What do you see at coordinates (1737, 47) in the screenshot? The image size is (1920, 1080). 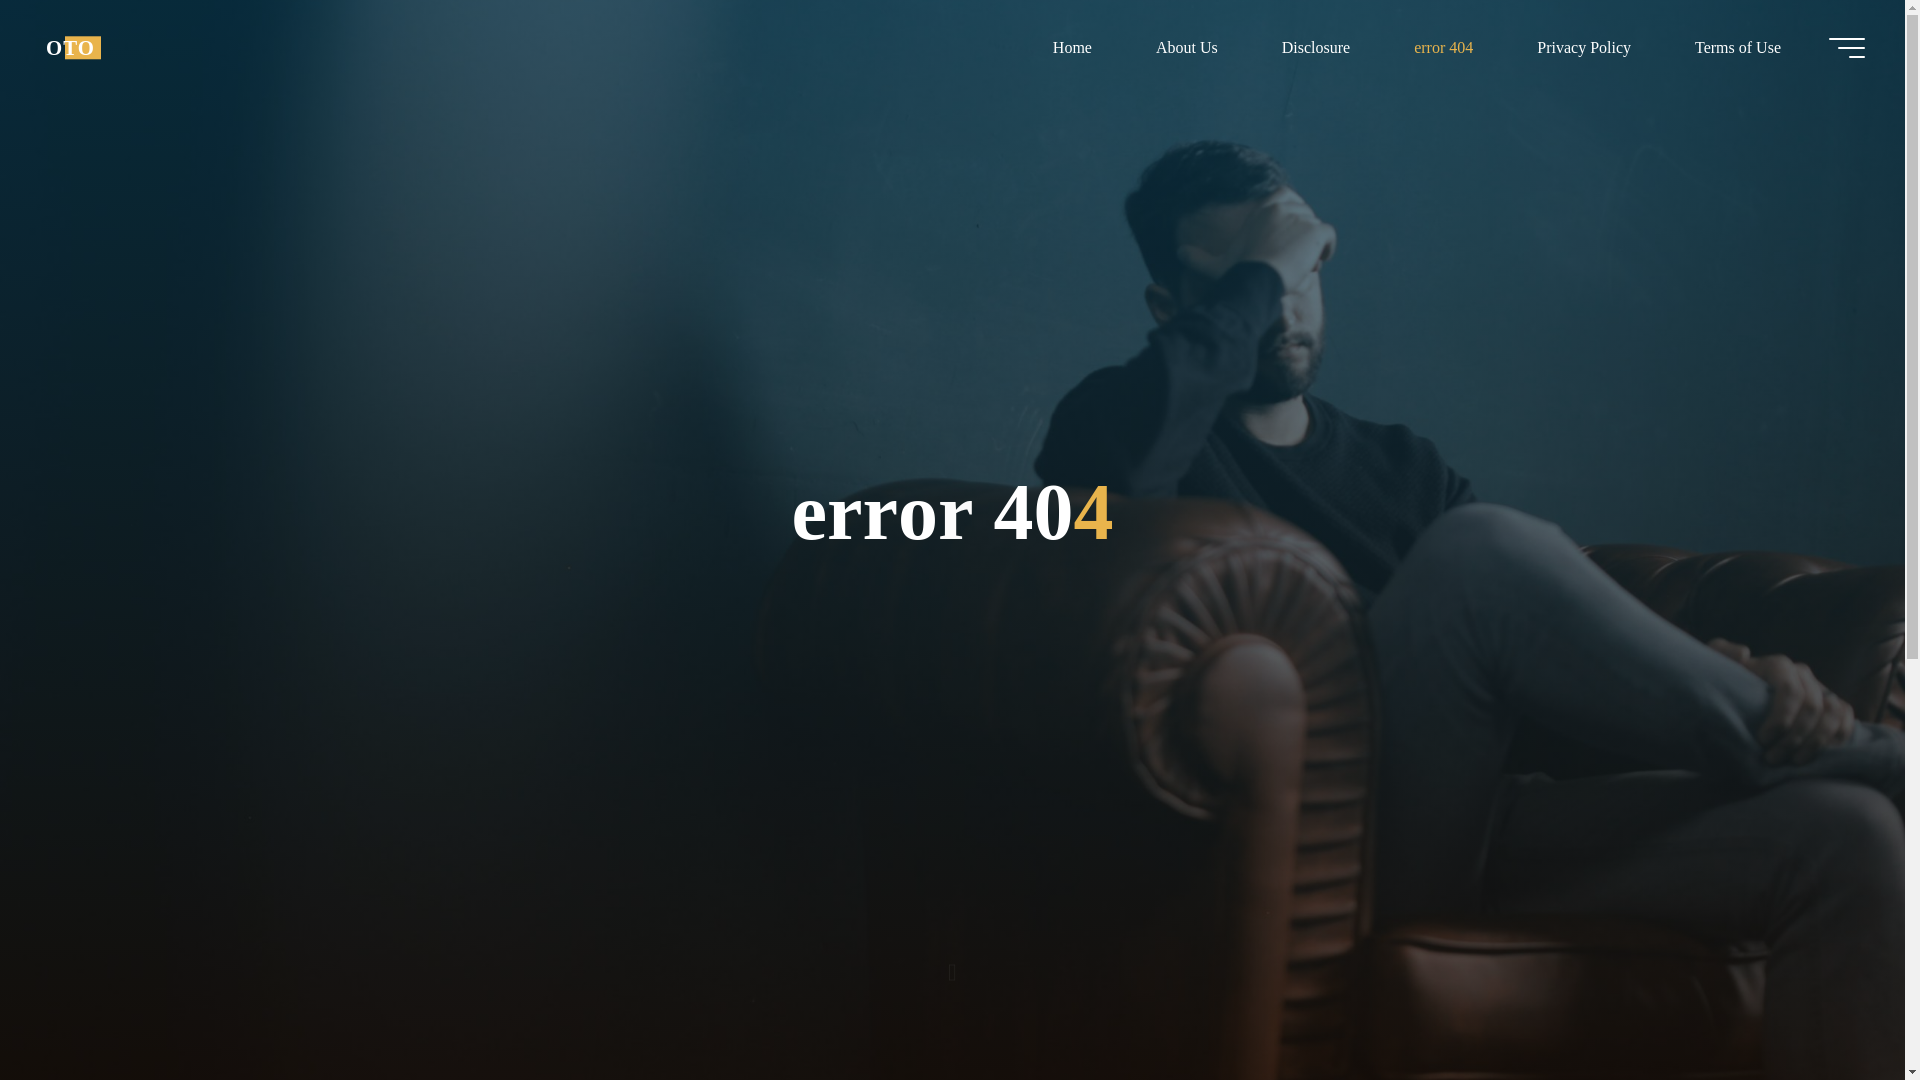 I see `Terms of Use` at bounding box center [1737, 47].